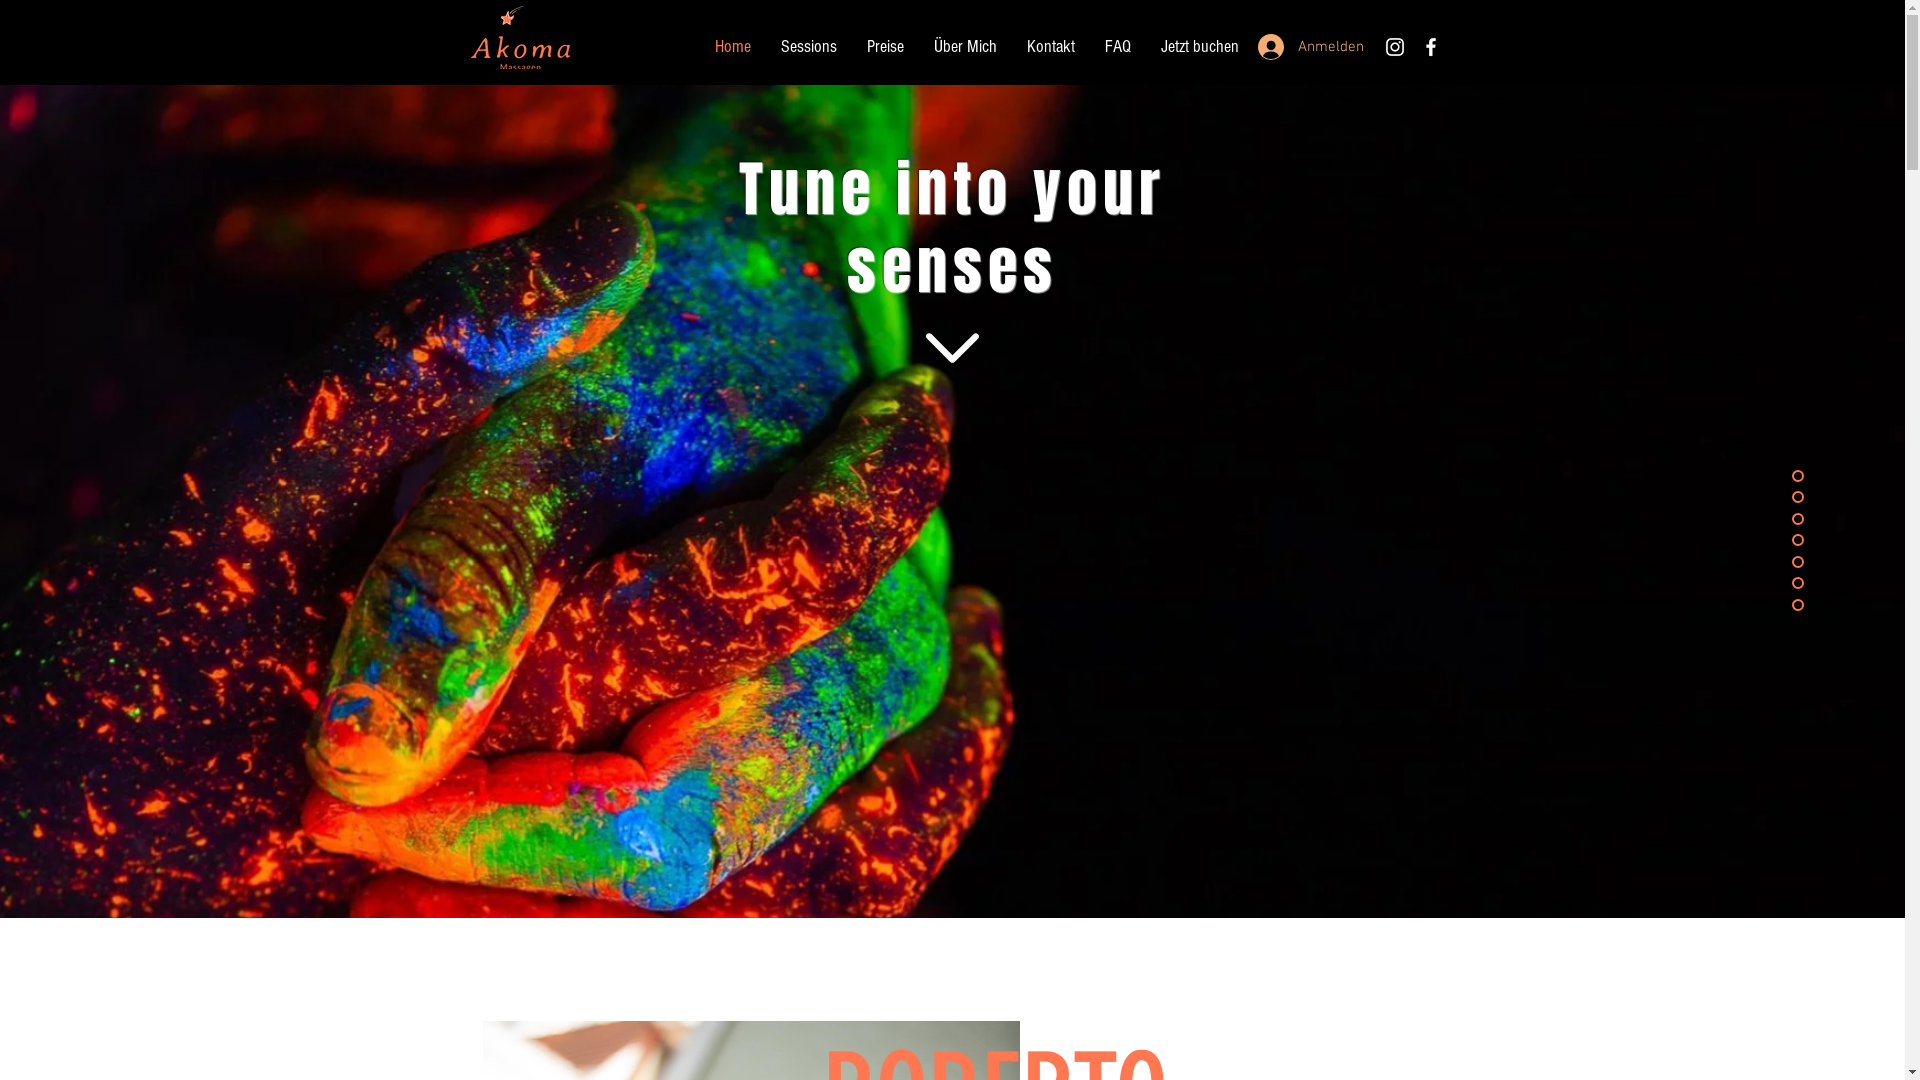 The image size is (1920, 1080). Describe the element at coordinates (886, 47) in the screenshot. I see `Preise` at that location.